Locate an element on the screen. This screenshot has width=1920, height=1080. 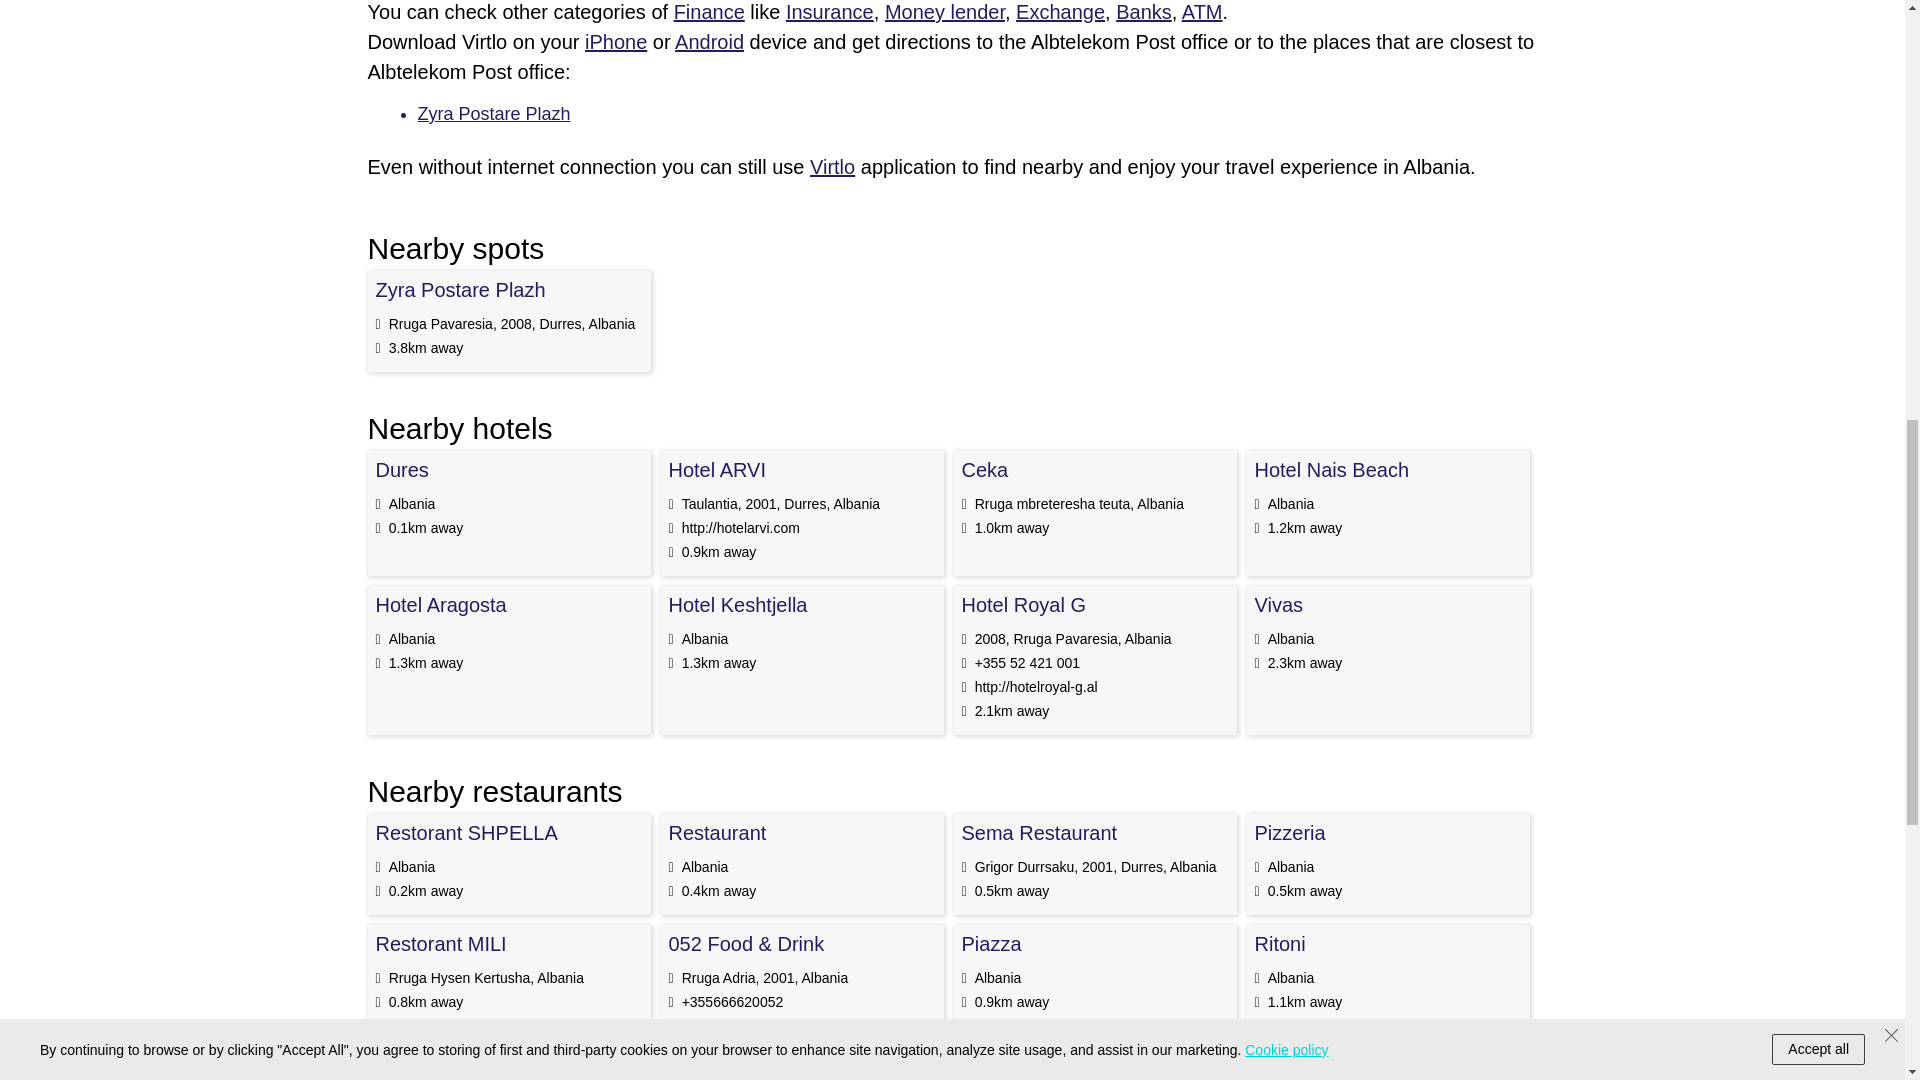
Exchange is located at coordinates (1060, 12).